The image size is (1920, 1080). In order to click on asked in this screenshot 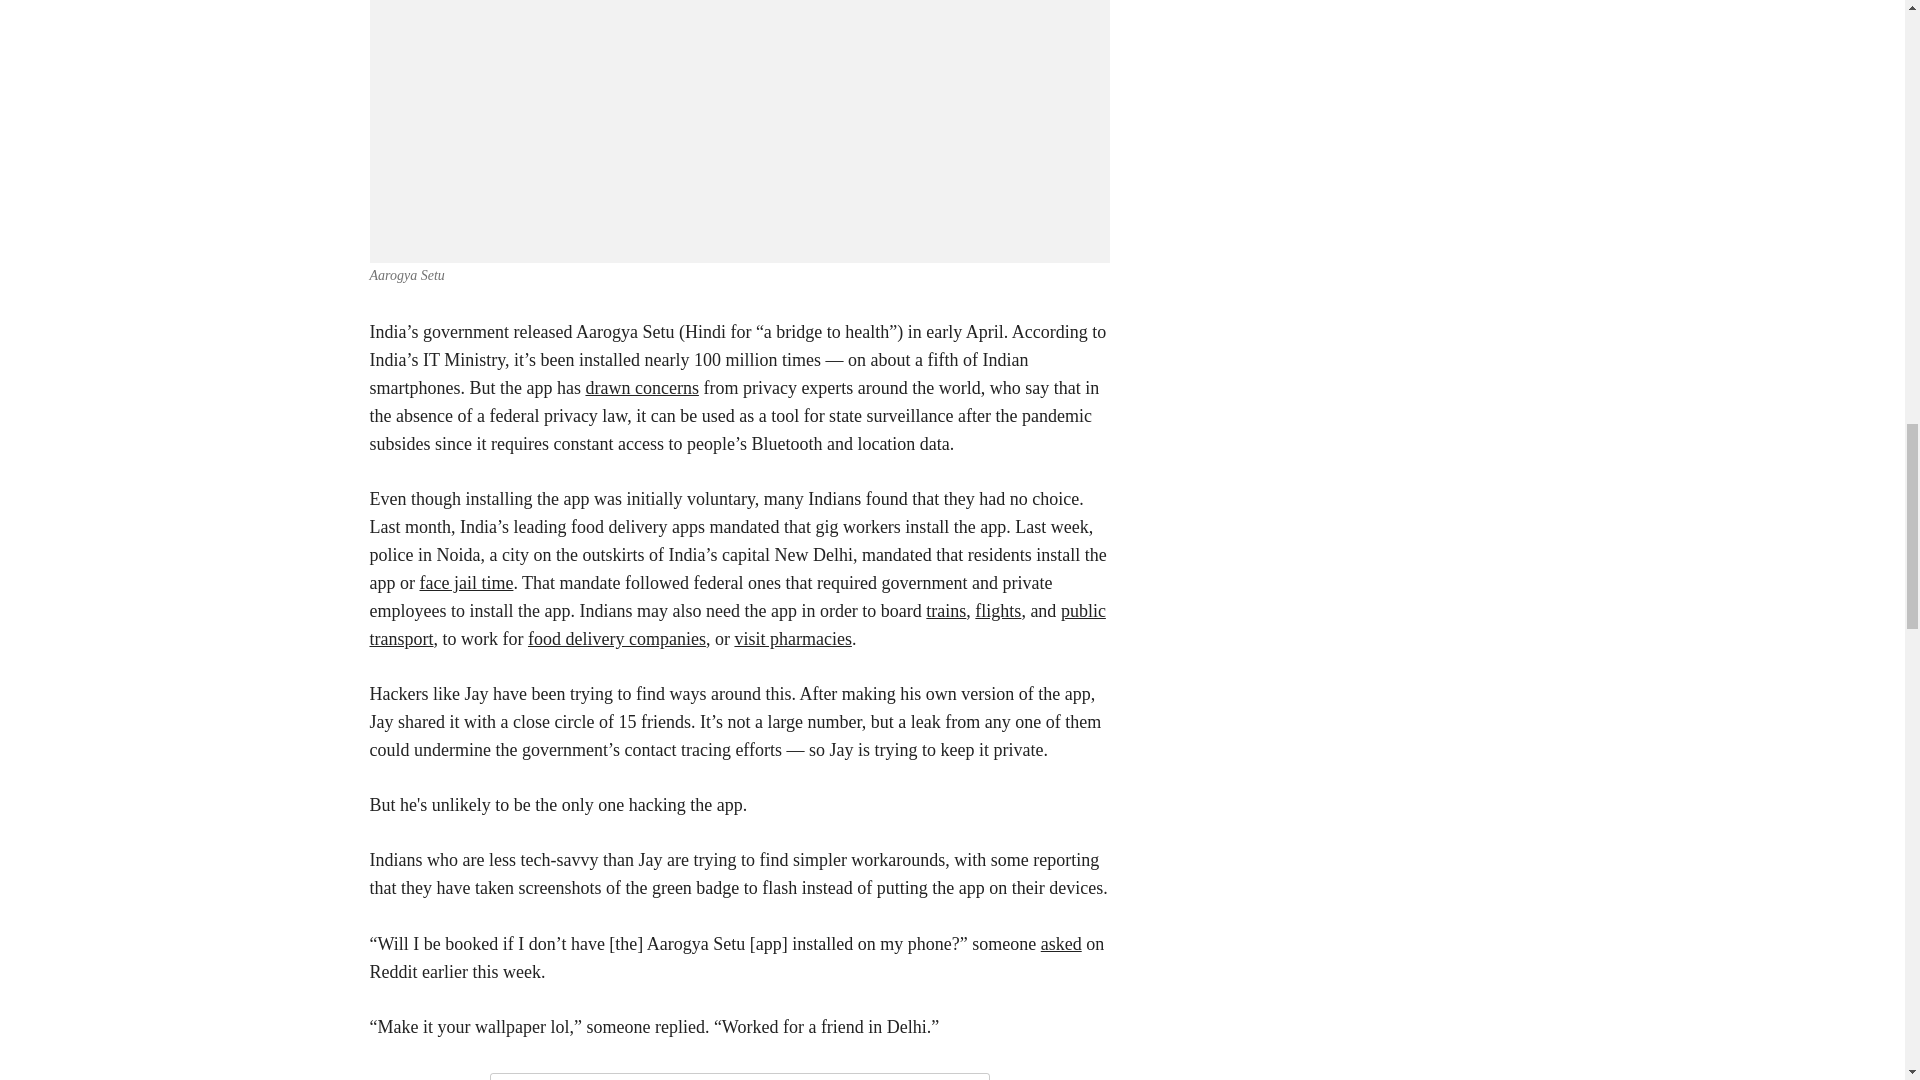, I will do `click(1061, 944)`.